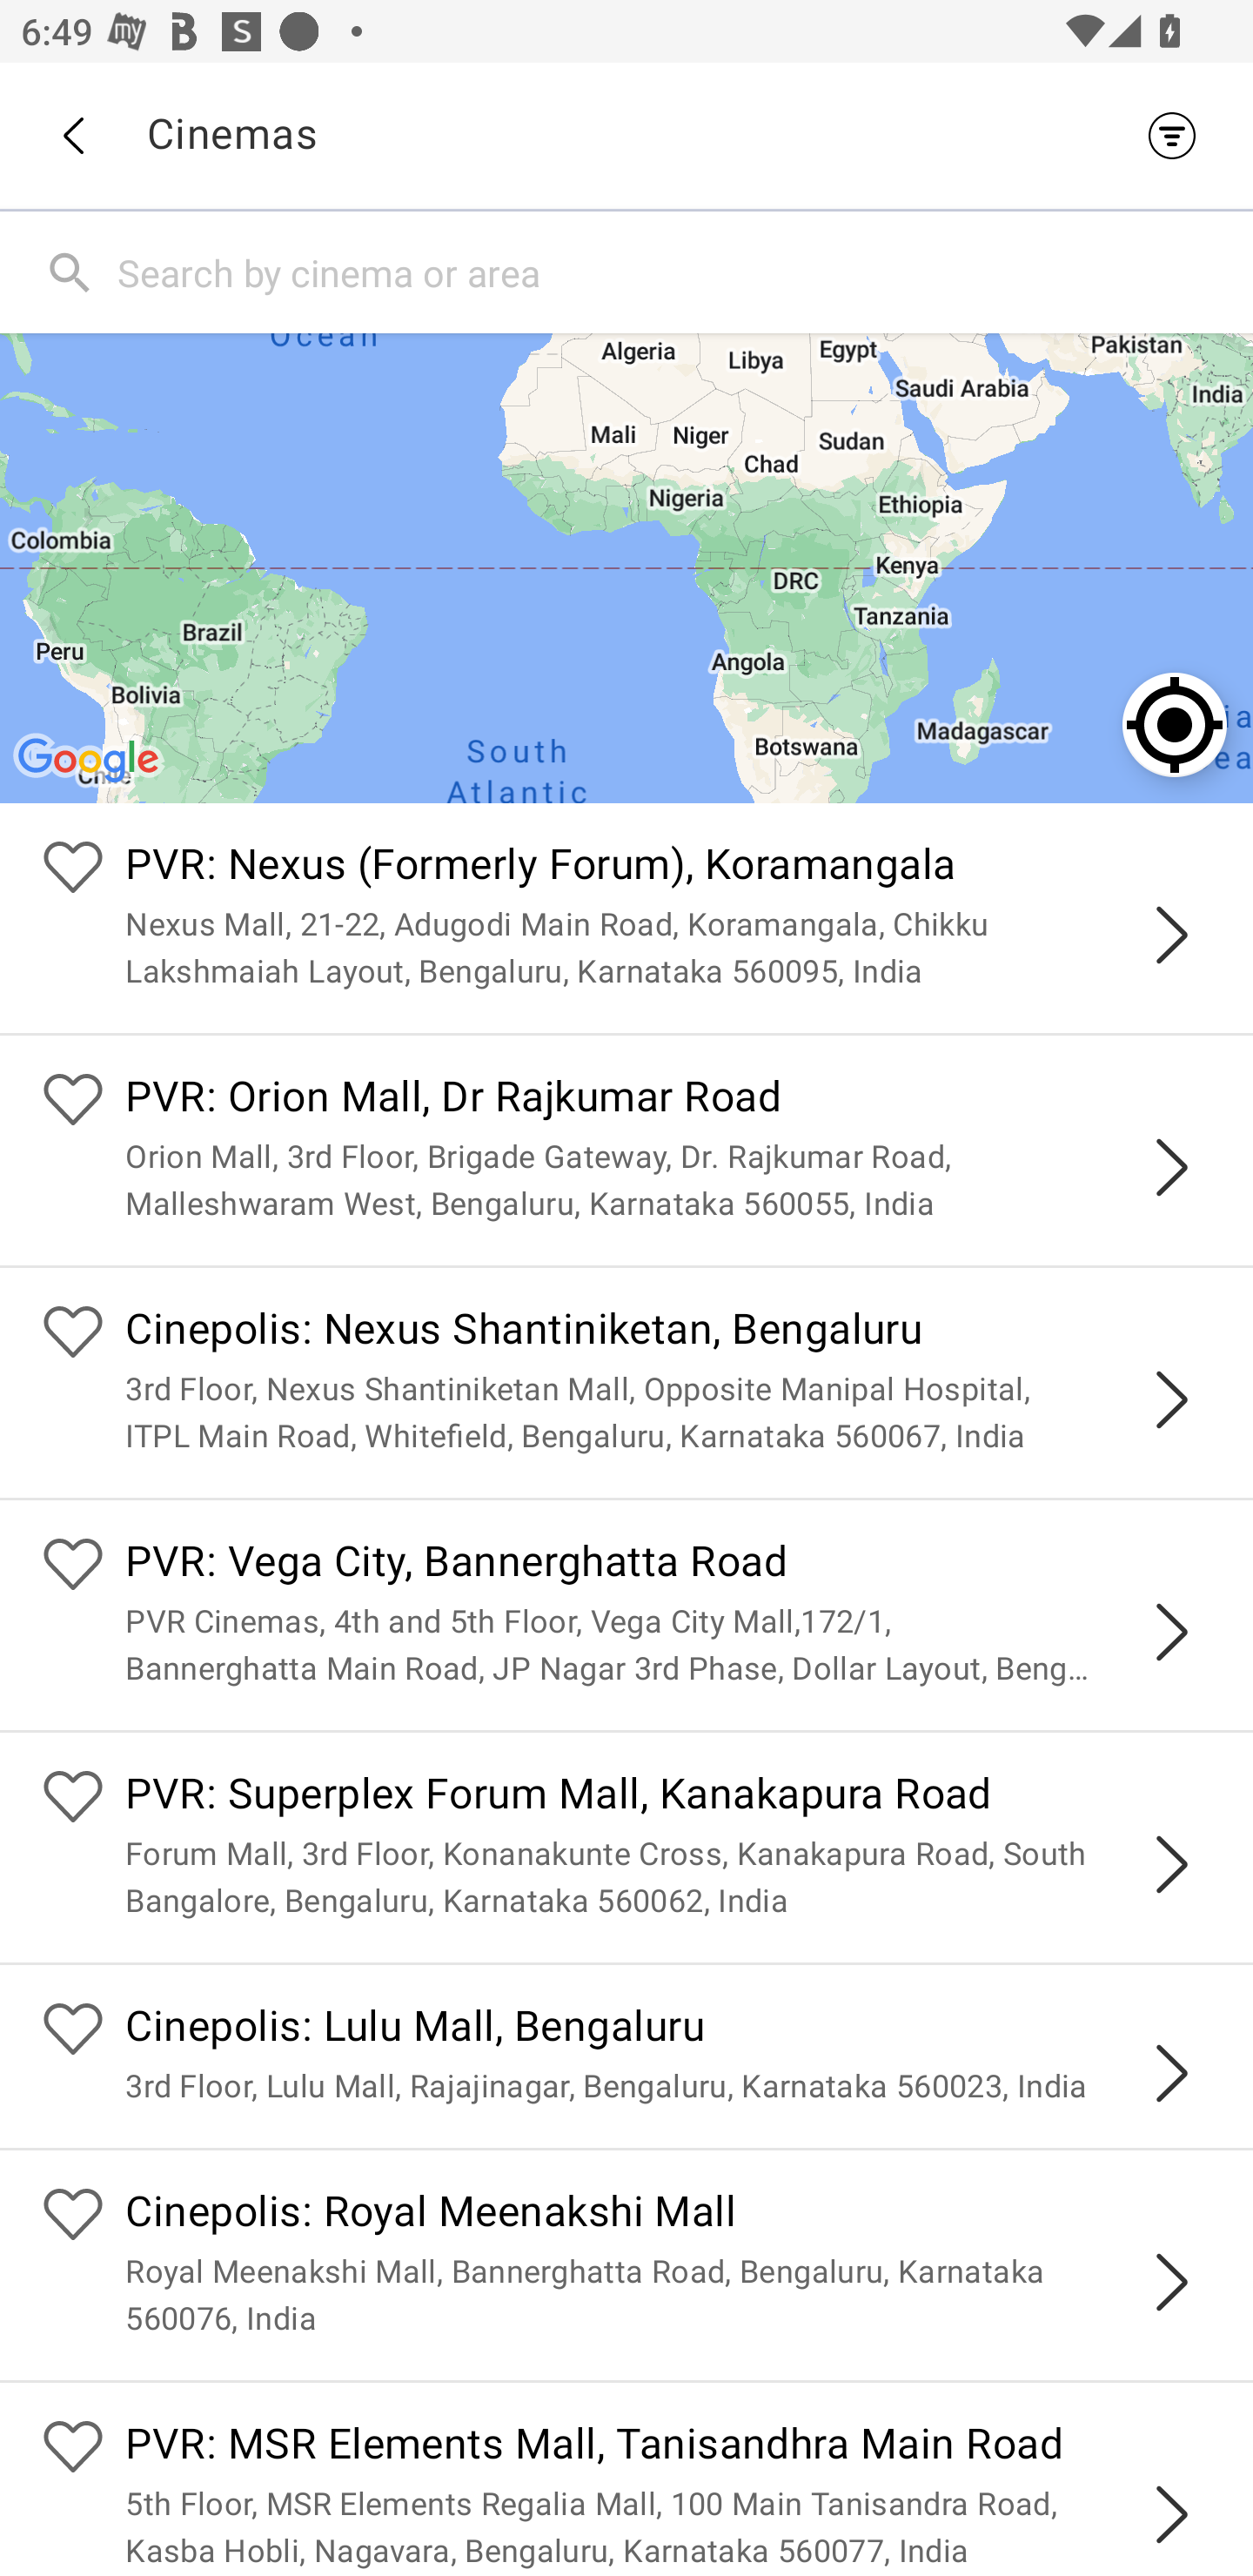 Image resolution: width=1253 pixels, height=2576 pixels. What do you see at coordinates (1171, 2073) in the screenshot?
I see `` at bounding box center [1171, 2073].